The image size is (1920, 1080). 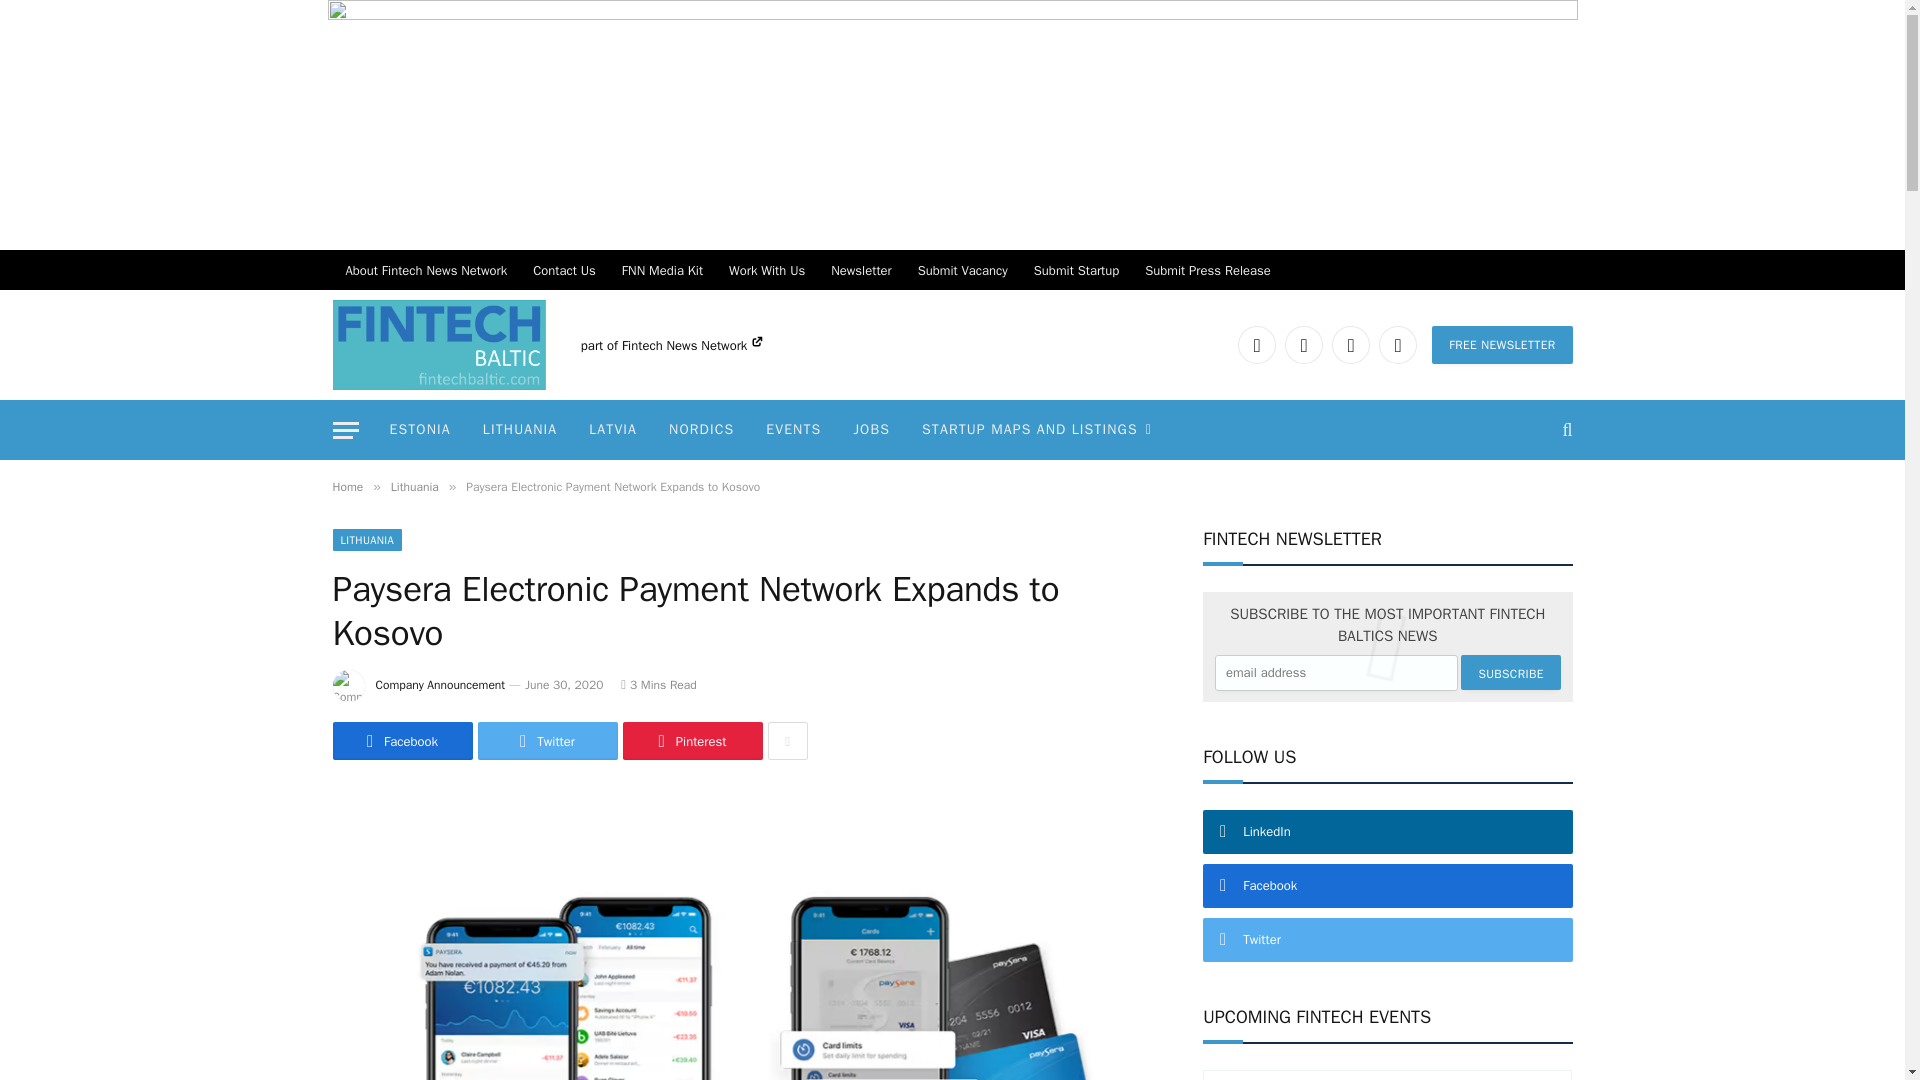 What do you see at coordinates (692, 741) in the screenshot?
I see `Share on Pinterest` at bounding box center [692, 741].